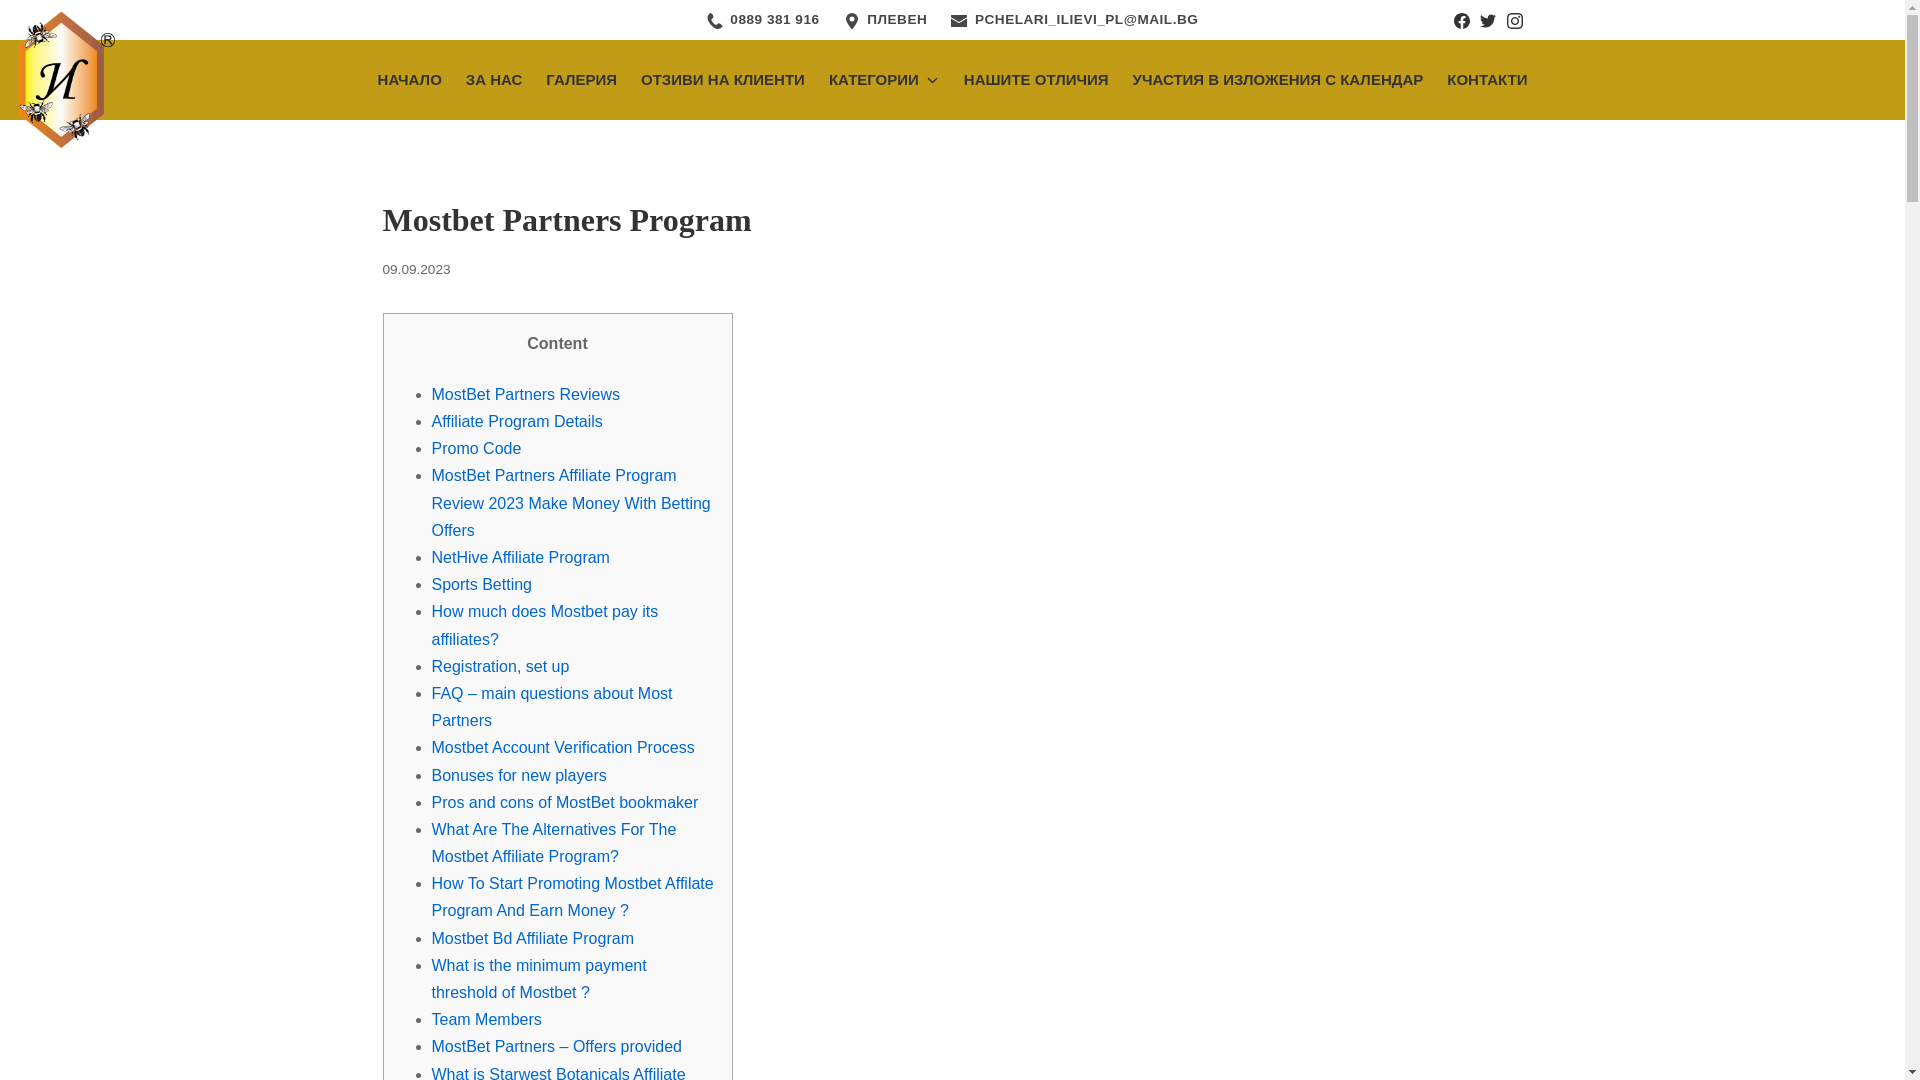 The image size is (1920, 1080). I want to click on Facebook, so click(1462, 20).